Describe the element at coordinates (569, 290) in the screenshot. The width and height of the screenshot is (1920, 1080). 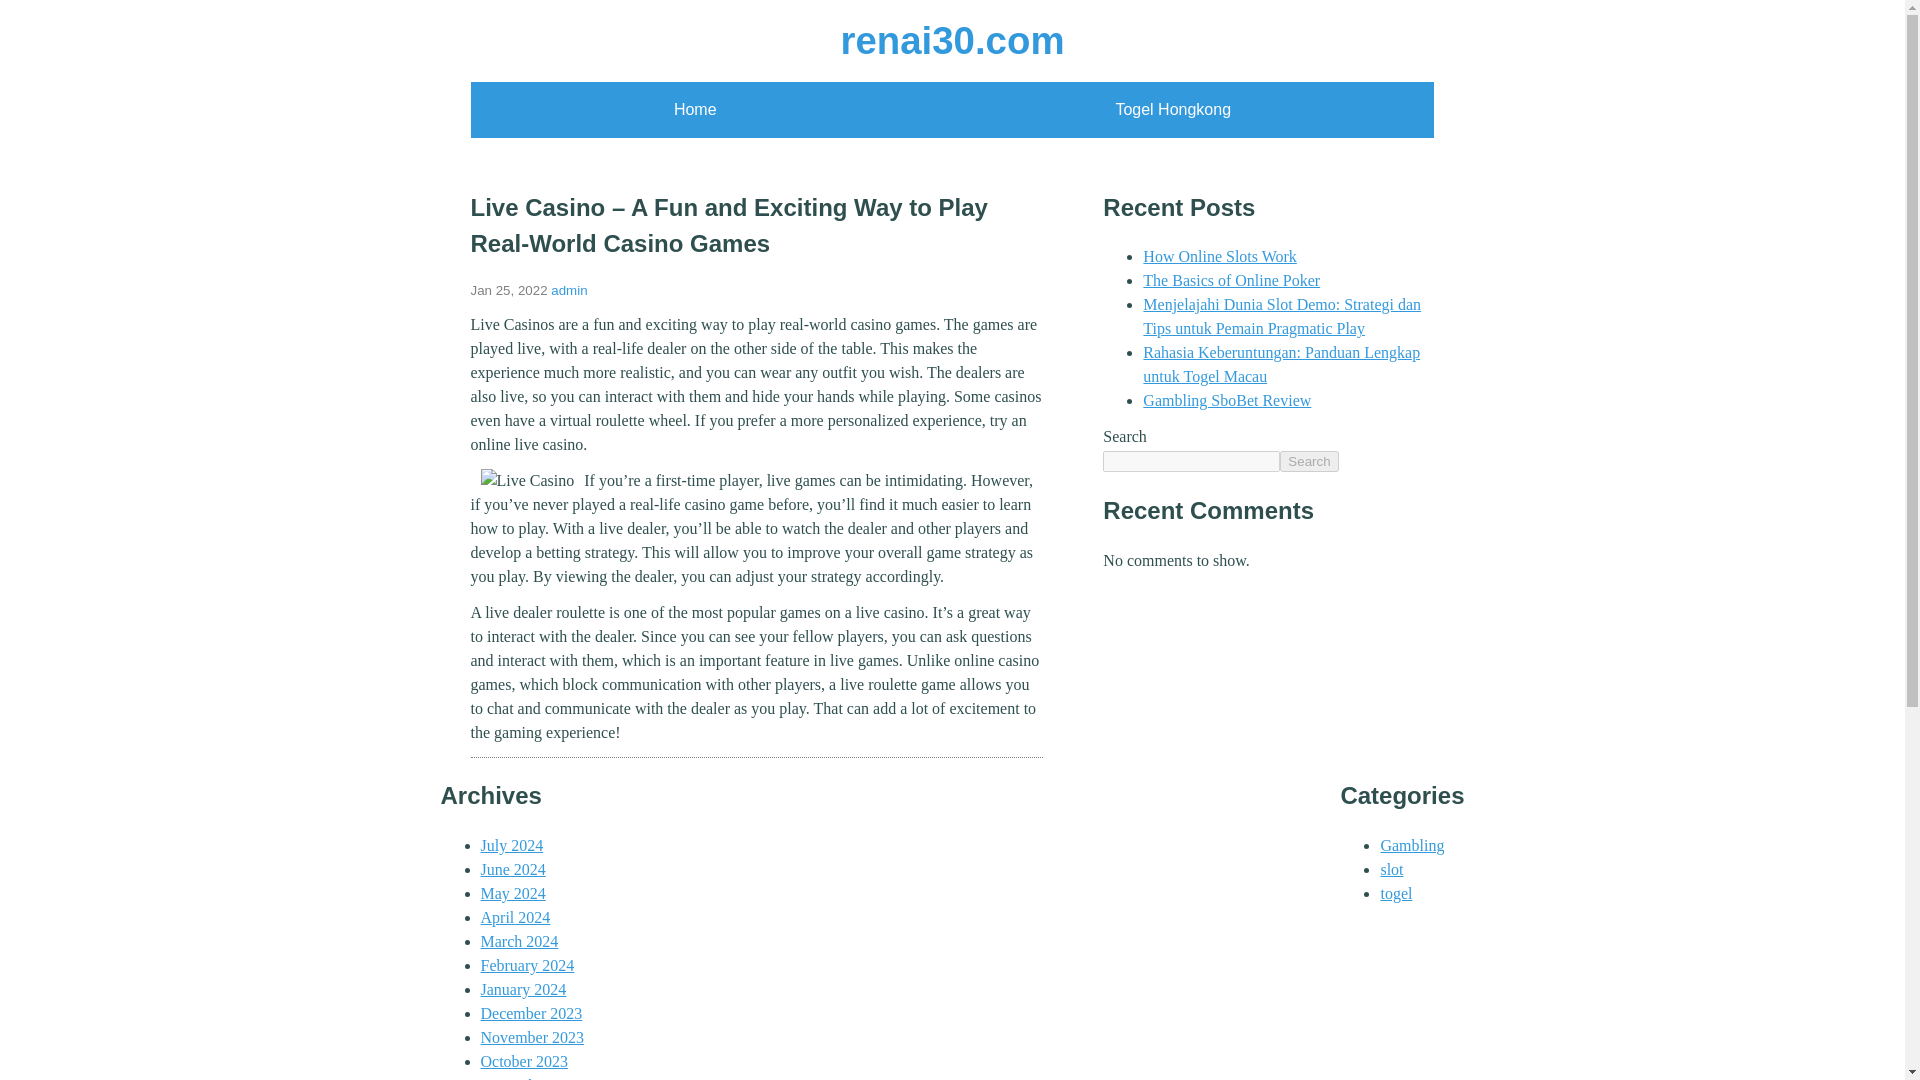
I see `admin` at that location.